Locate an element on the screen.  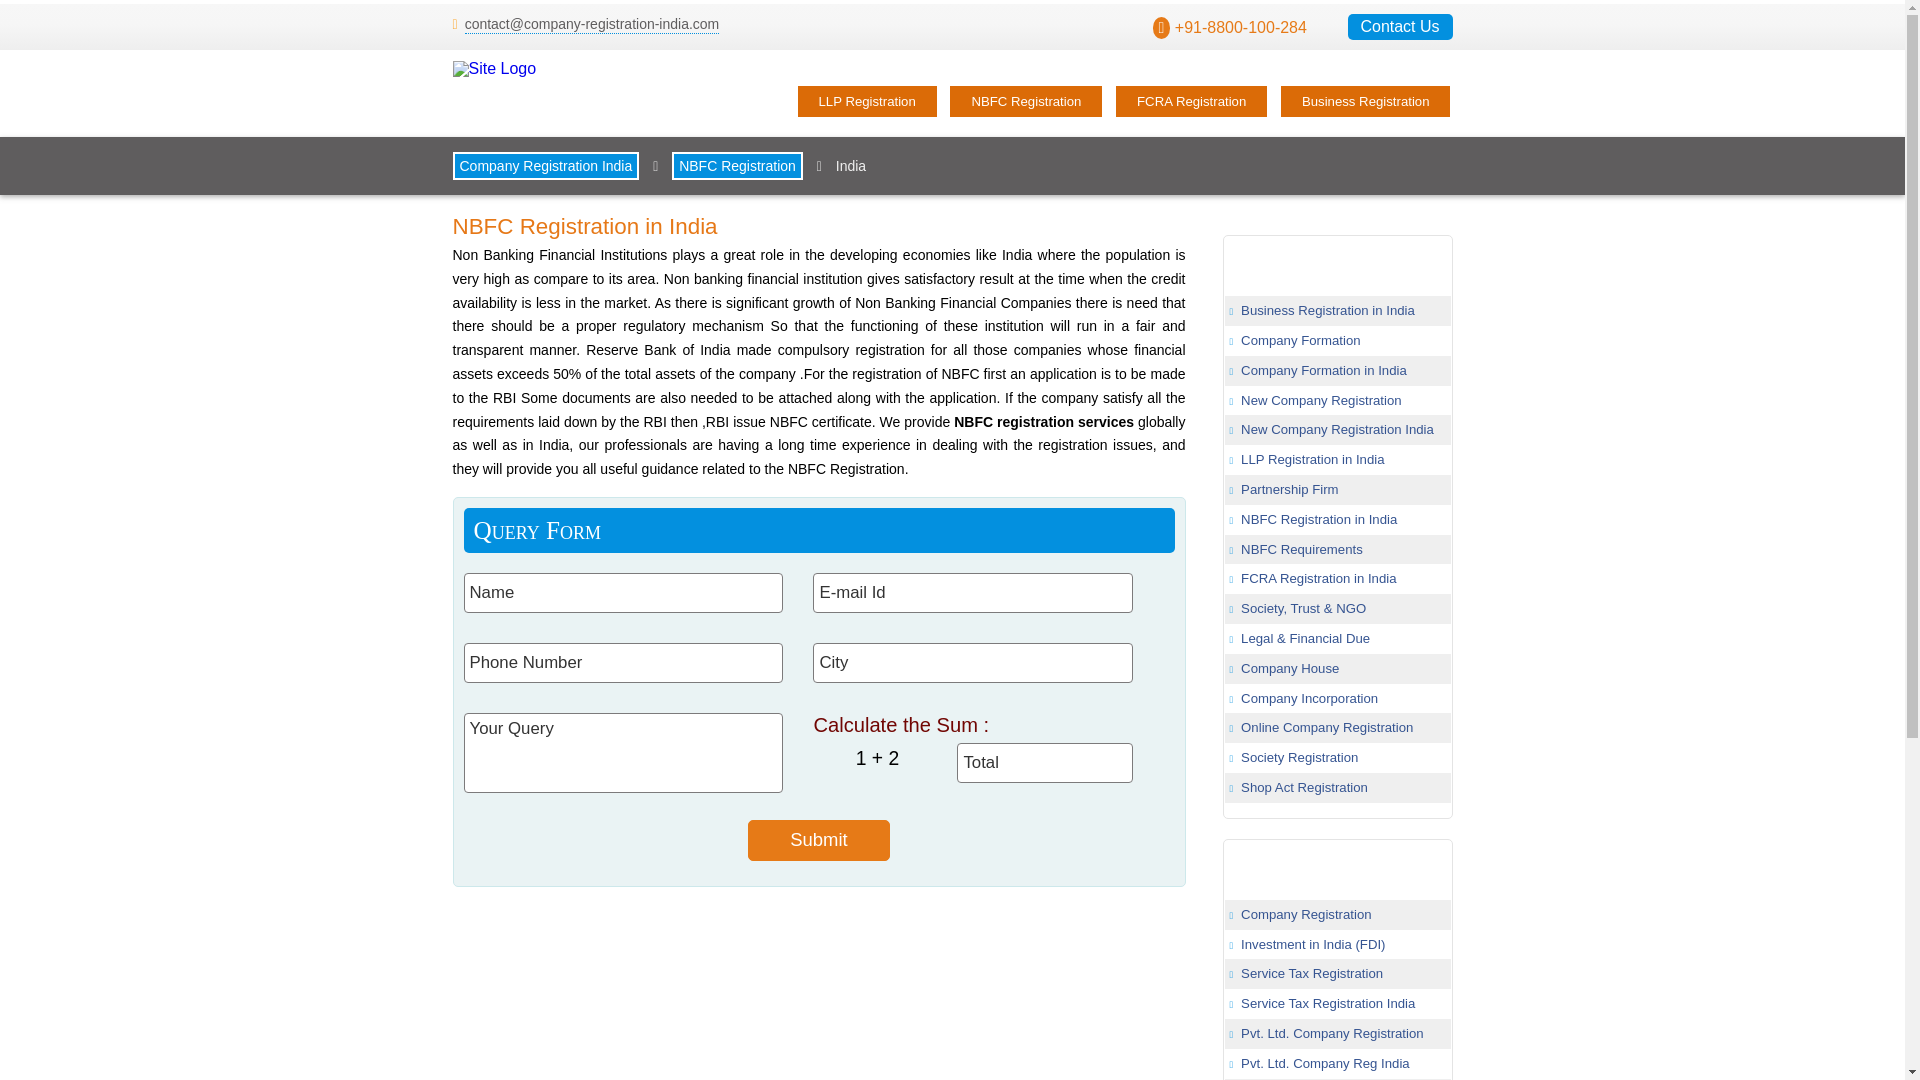
Submit is located at coordinates (819, 840).